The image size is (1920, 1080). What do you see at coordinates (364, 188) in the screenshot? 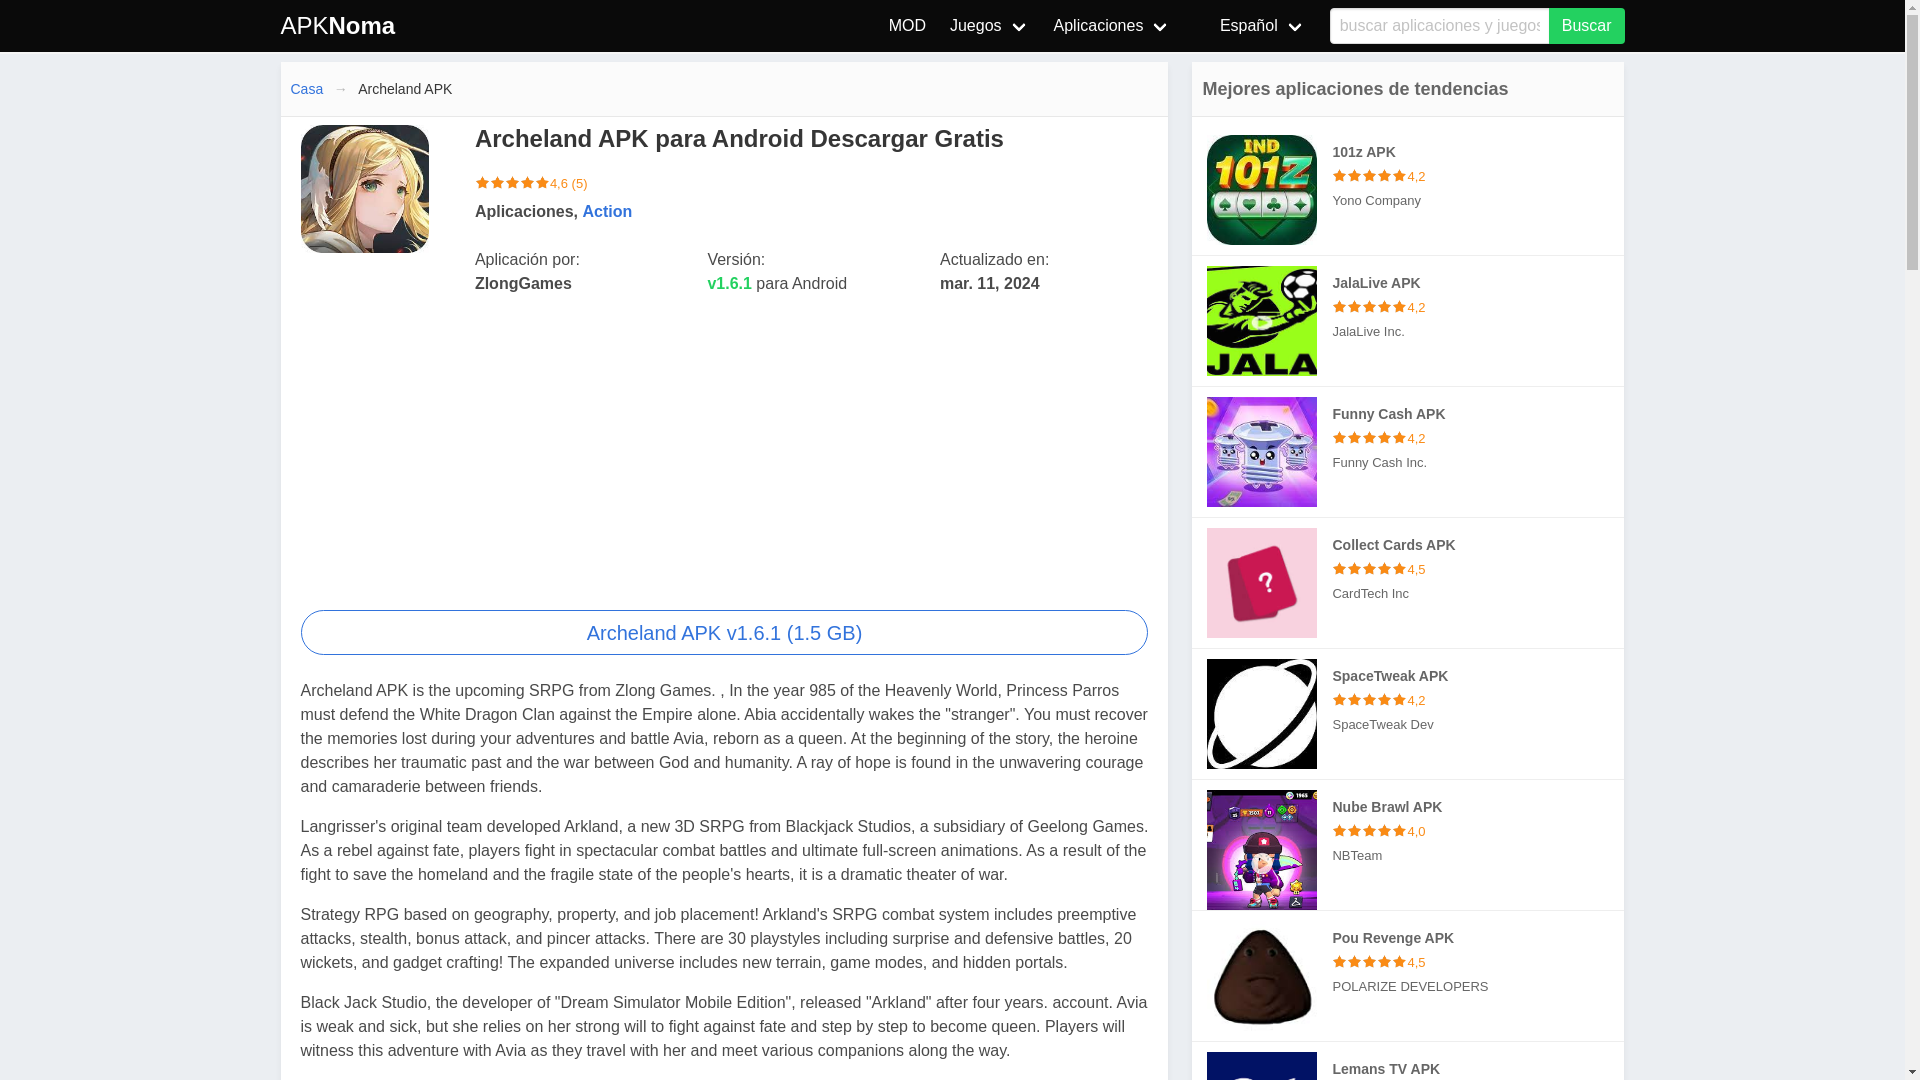
I see `Archeland APK icon` at bounding box center [364, 188].